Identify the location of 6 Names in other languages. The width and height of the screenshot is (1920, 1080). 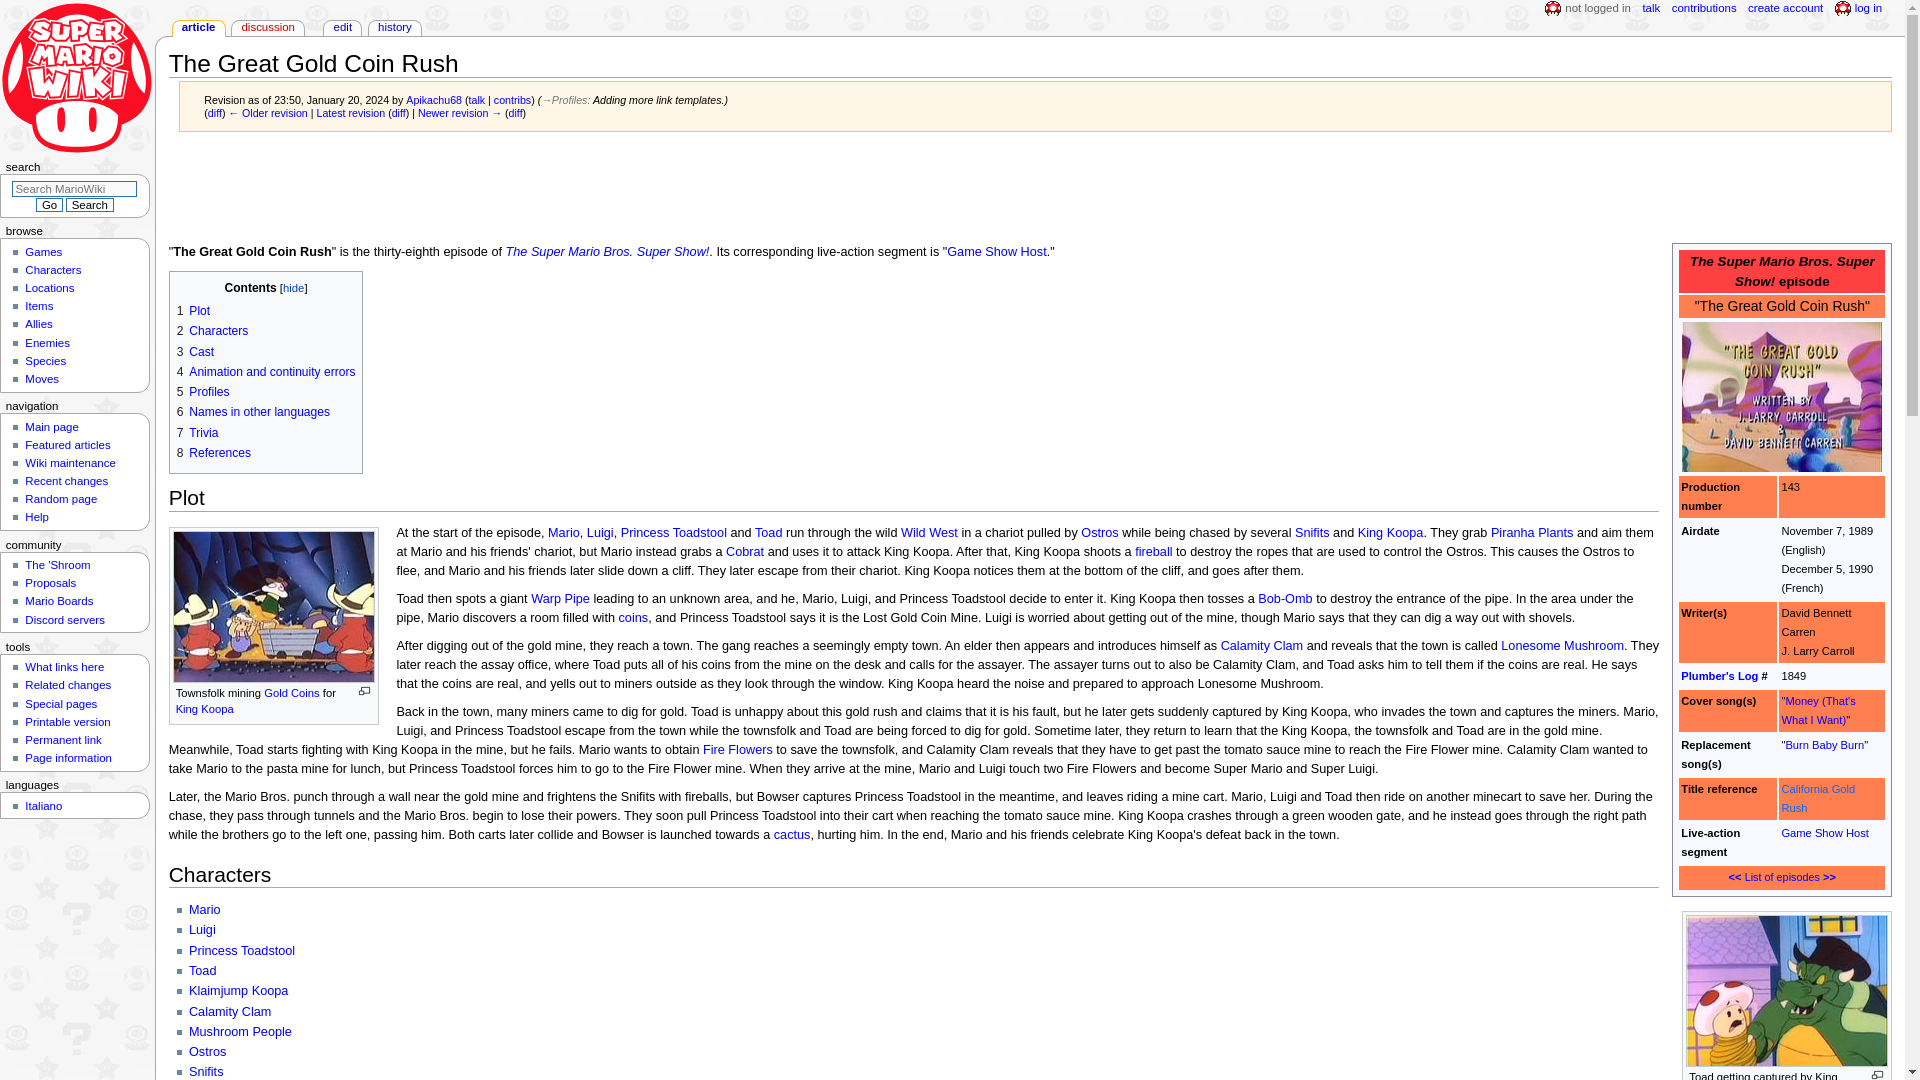
(253, 412).